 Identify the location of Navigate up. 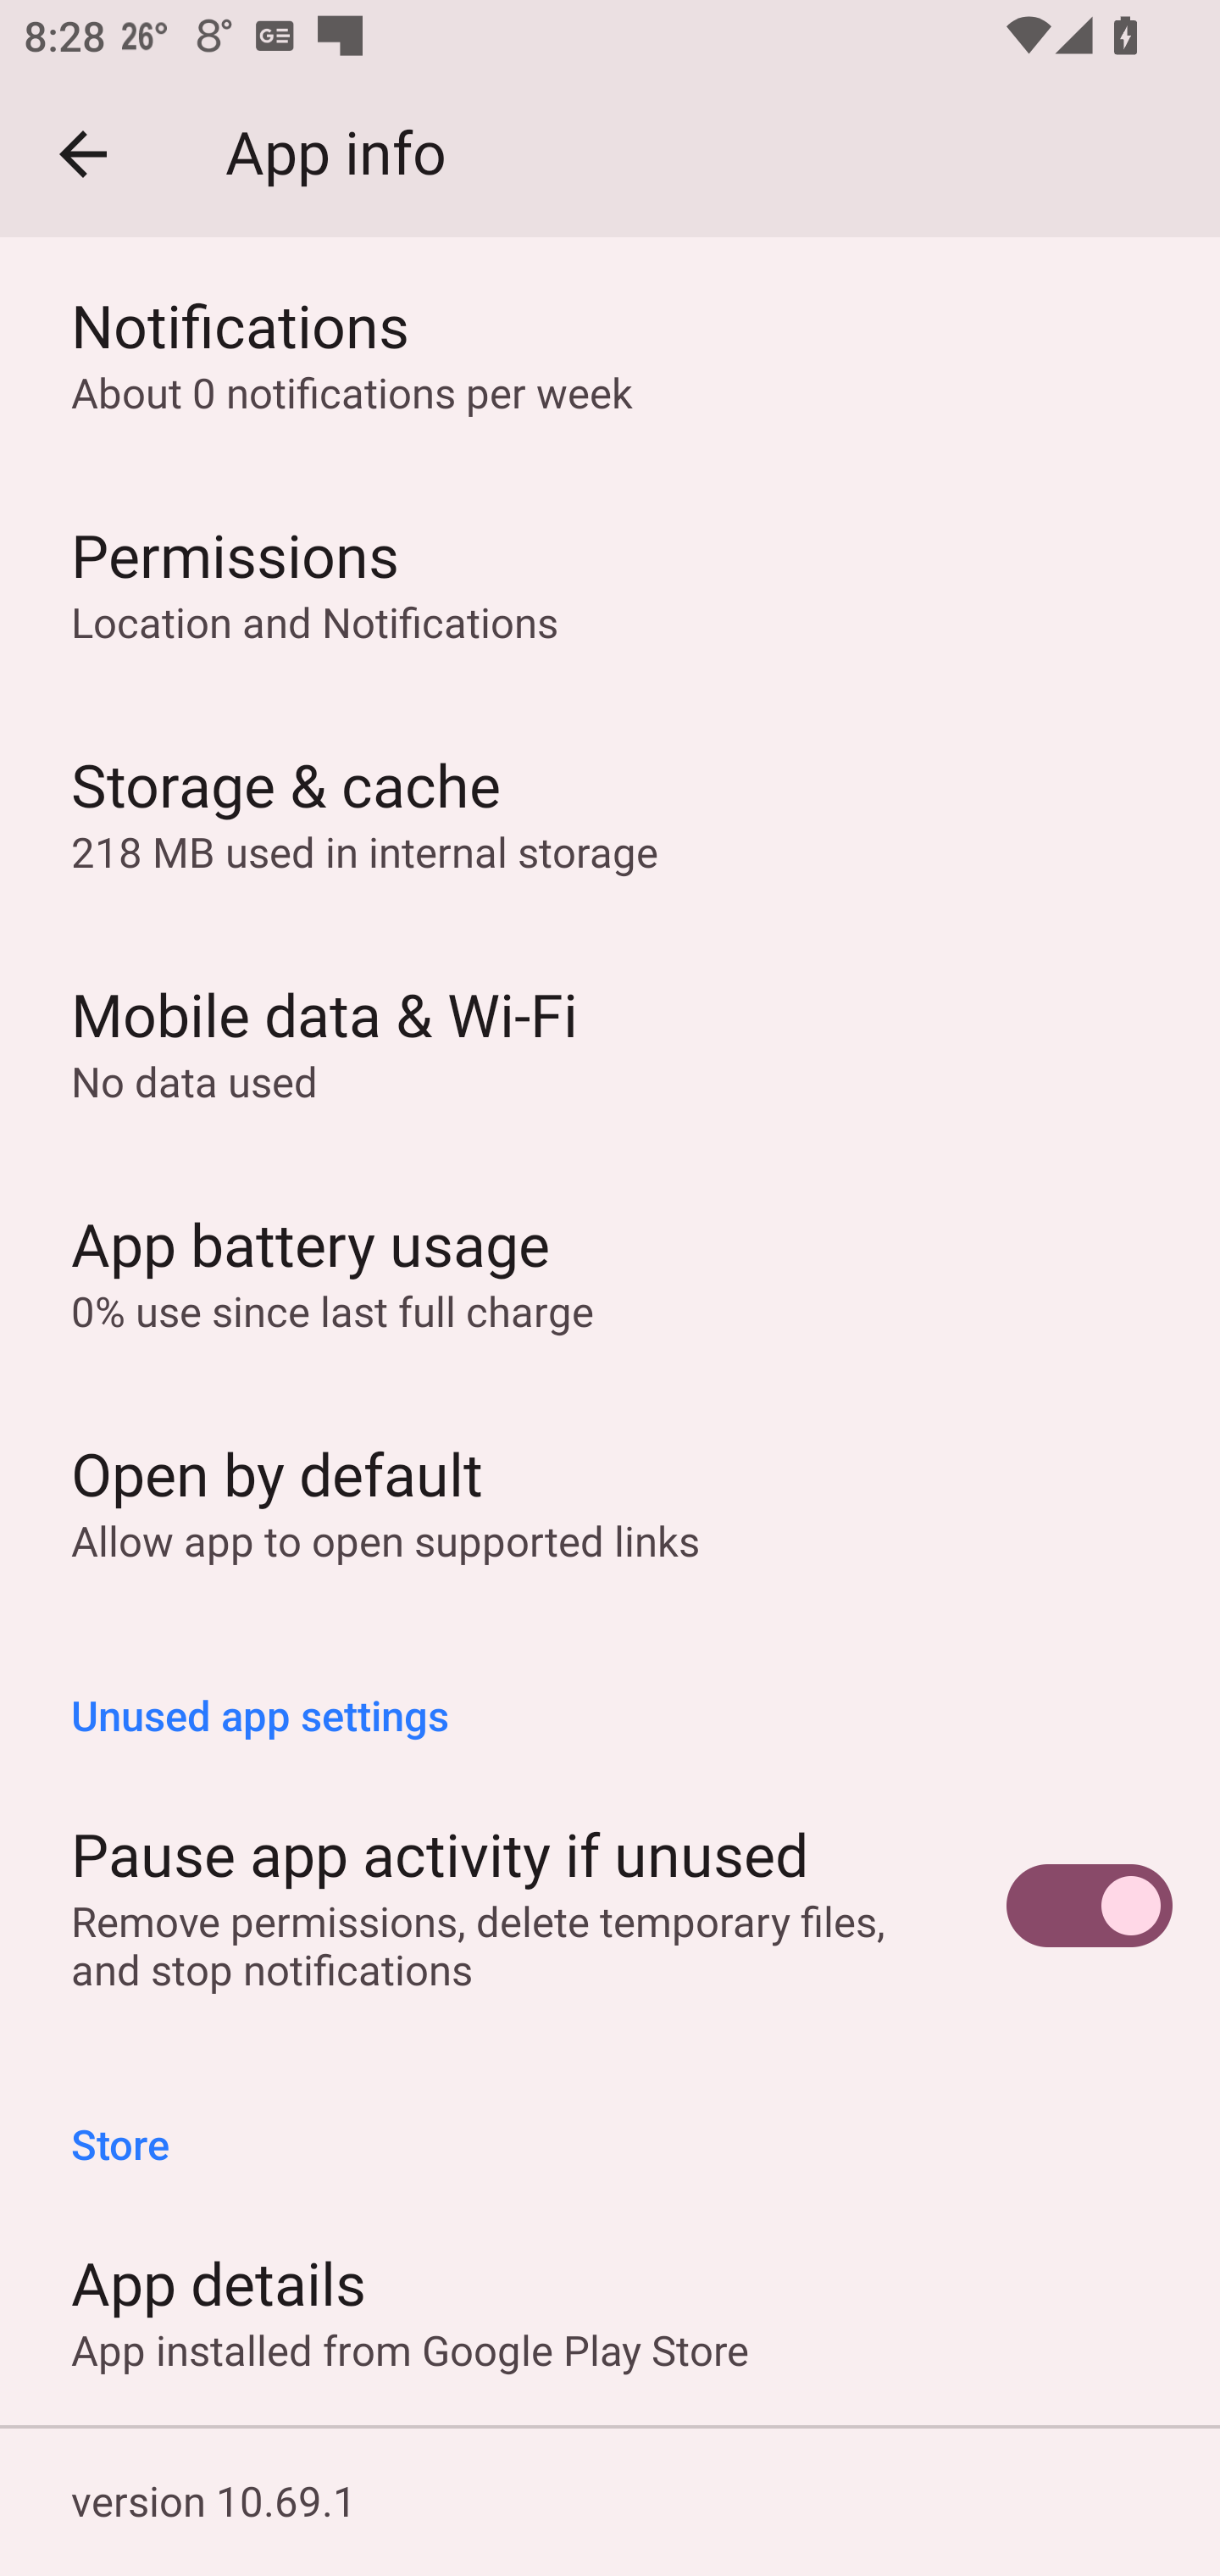
(83, 154).